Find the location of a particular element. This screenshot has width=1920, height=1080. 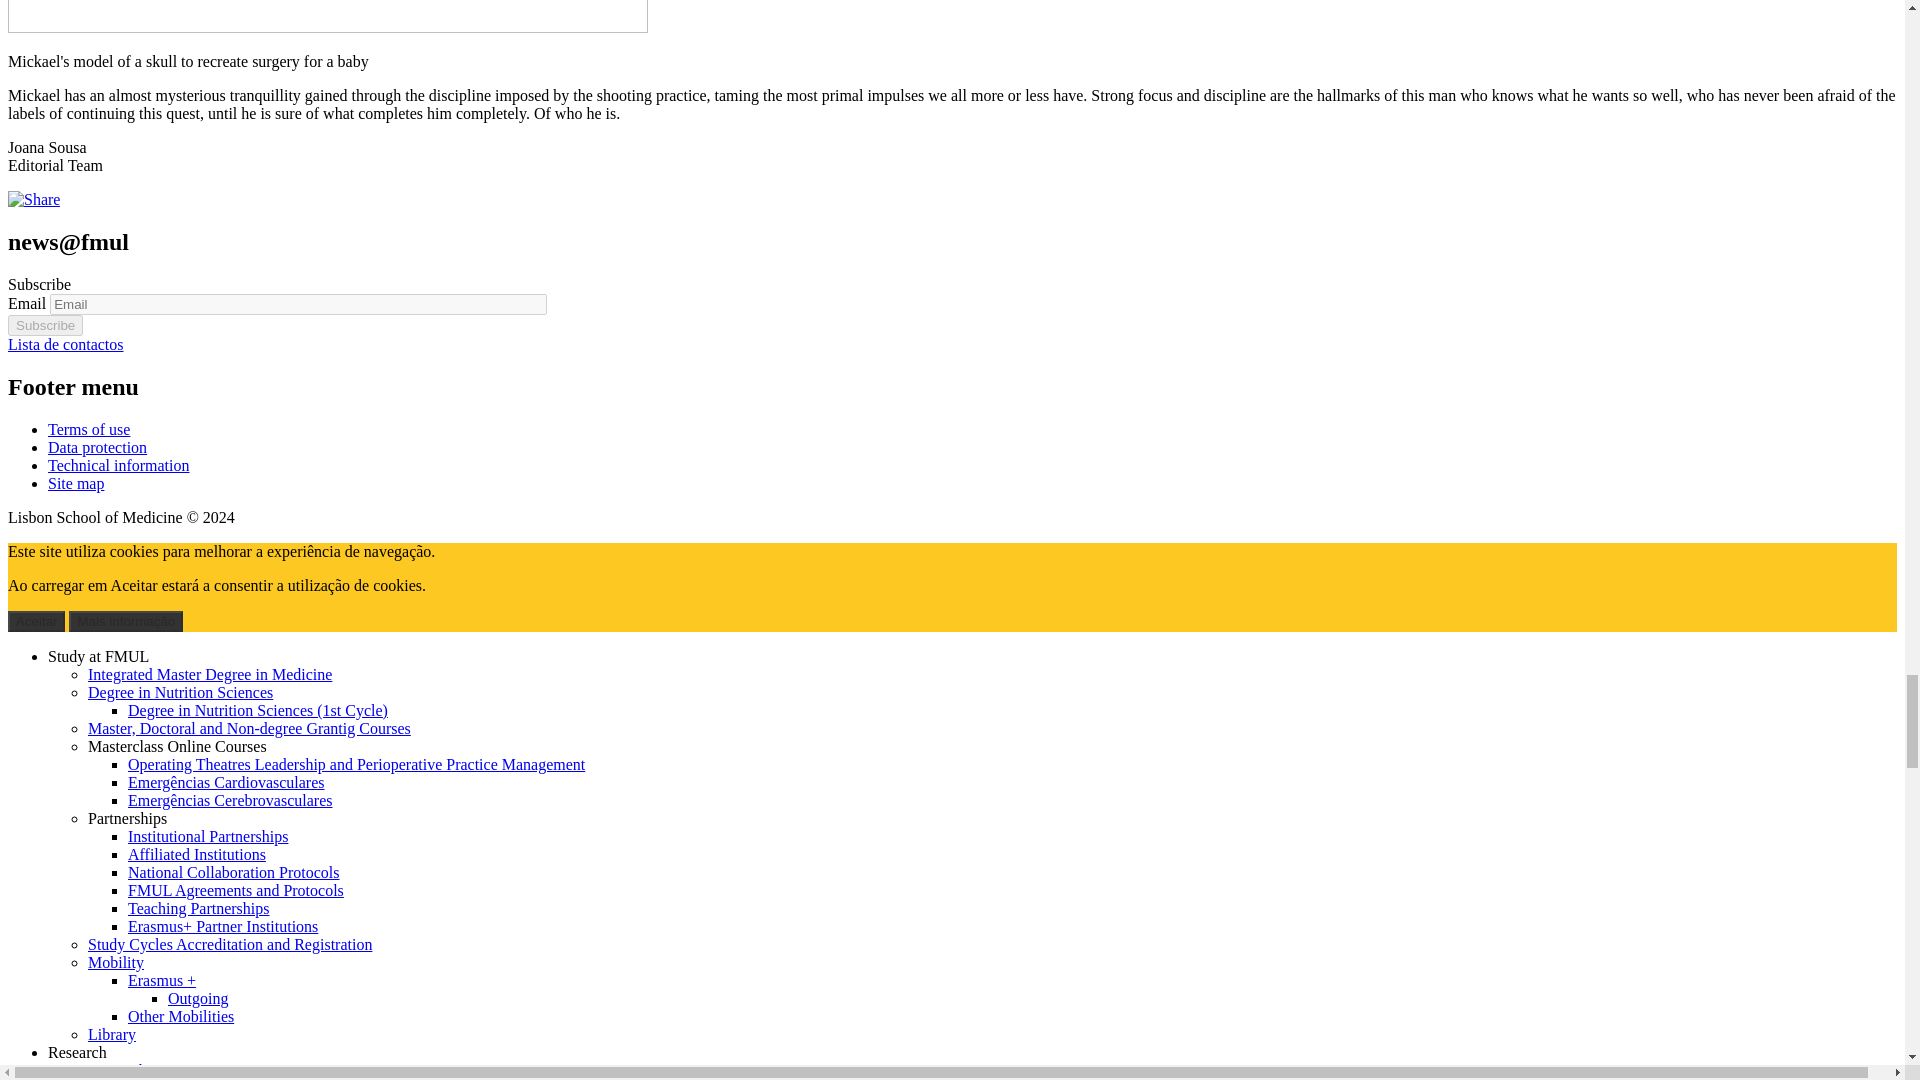

Site map is located at coordinates (76, 484).